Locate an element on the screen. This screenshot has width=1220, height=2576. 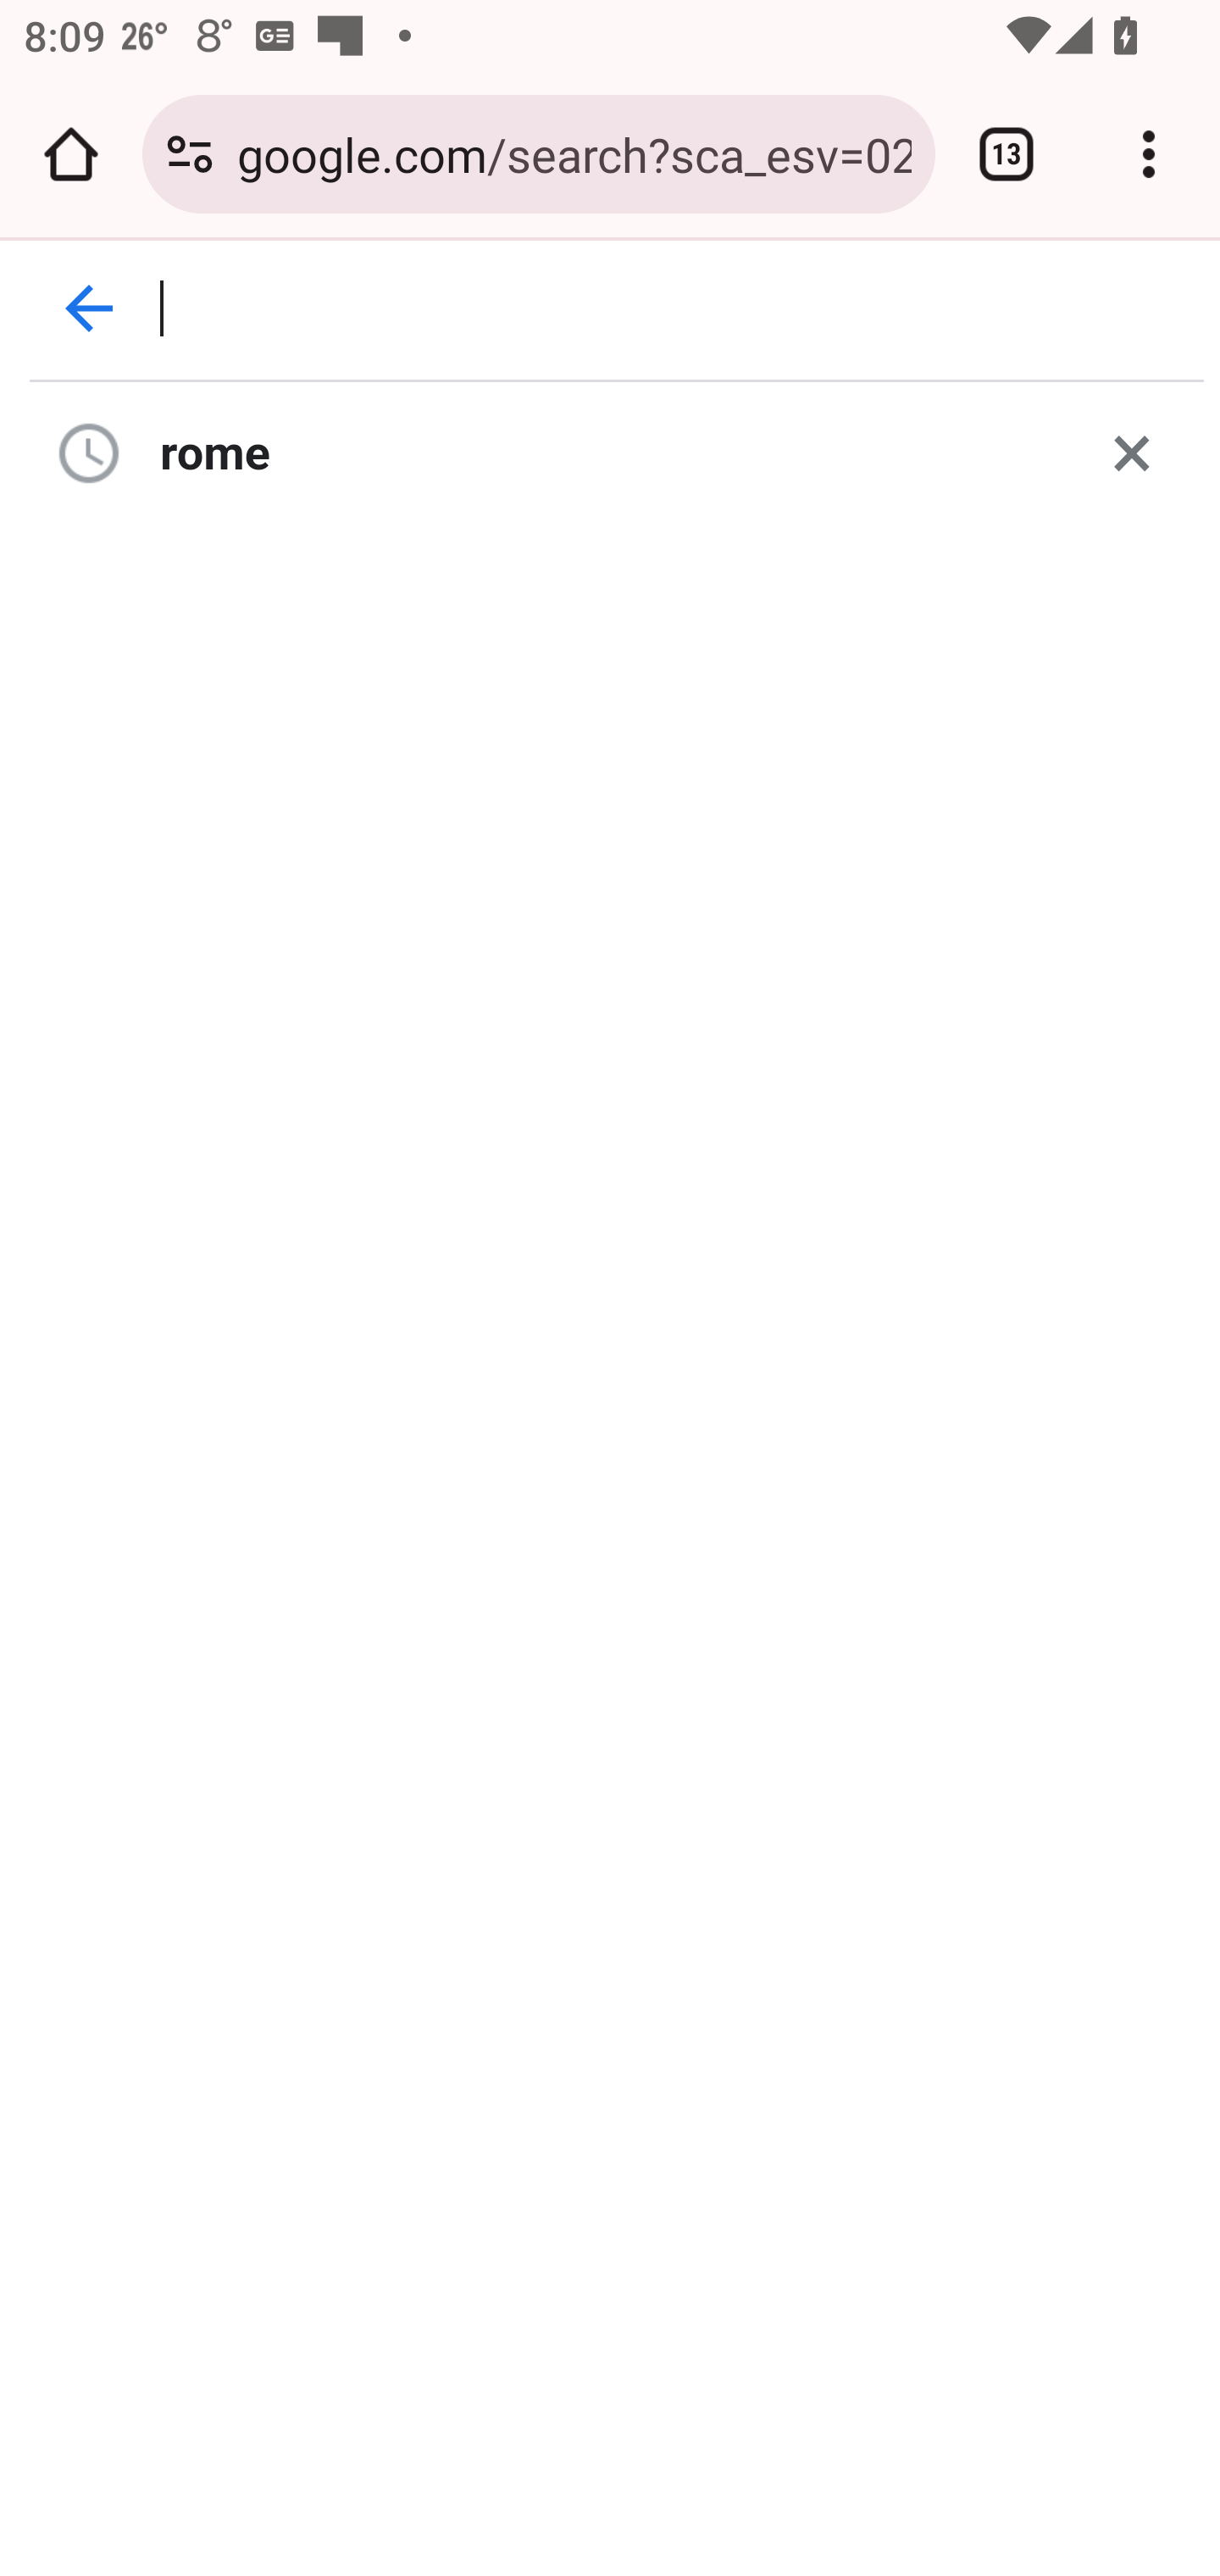
Connection is secure is located at coordinates (190, 154).